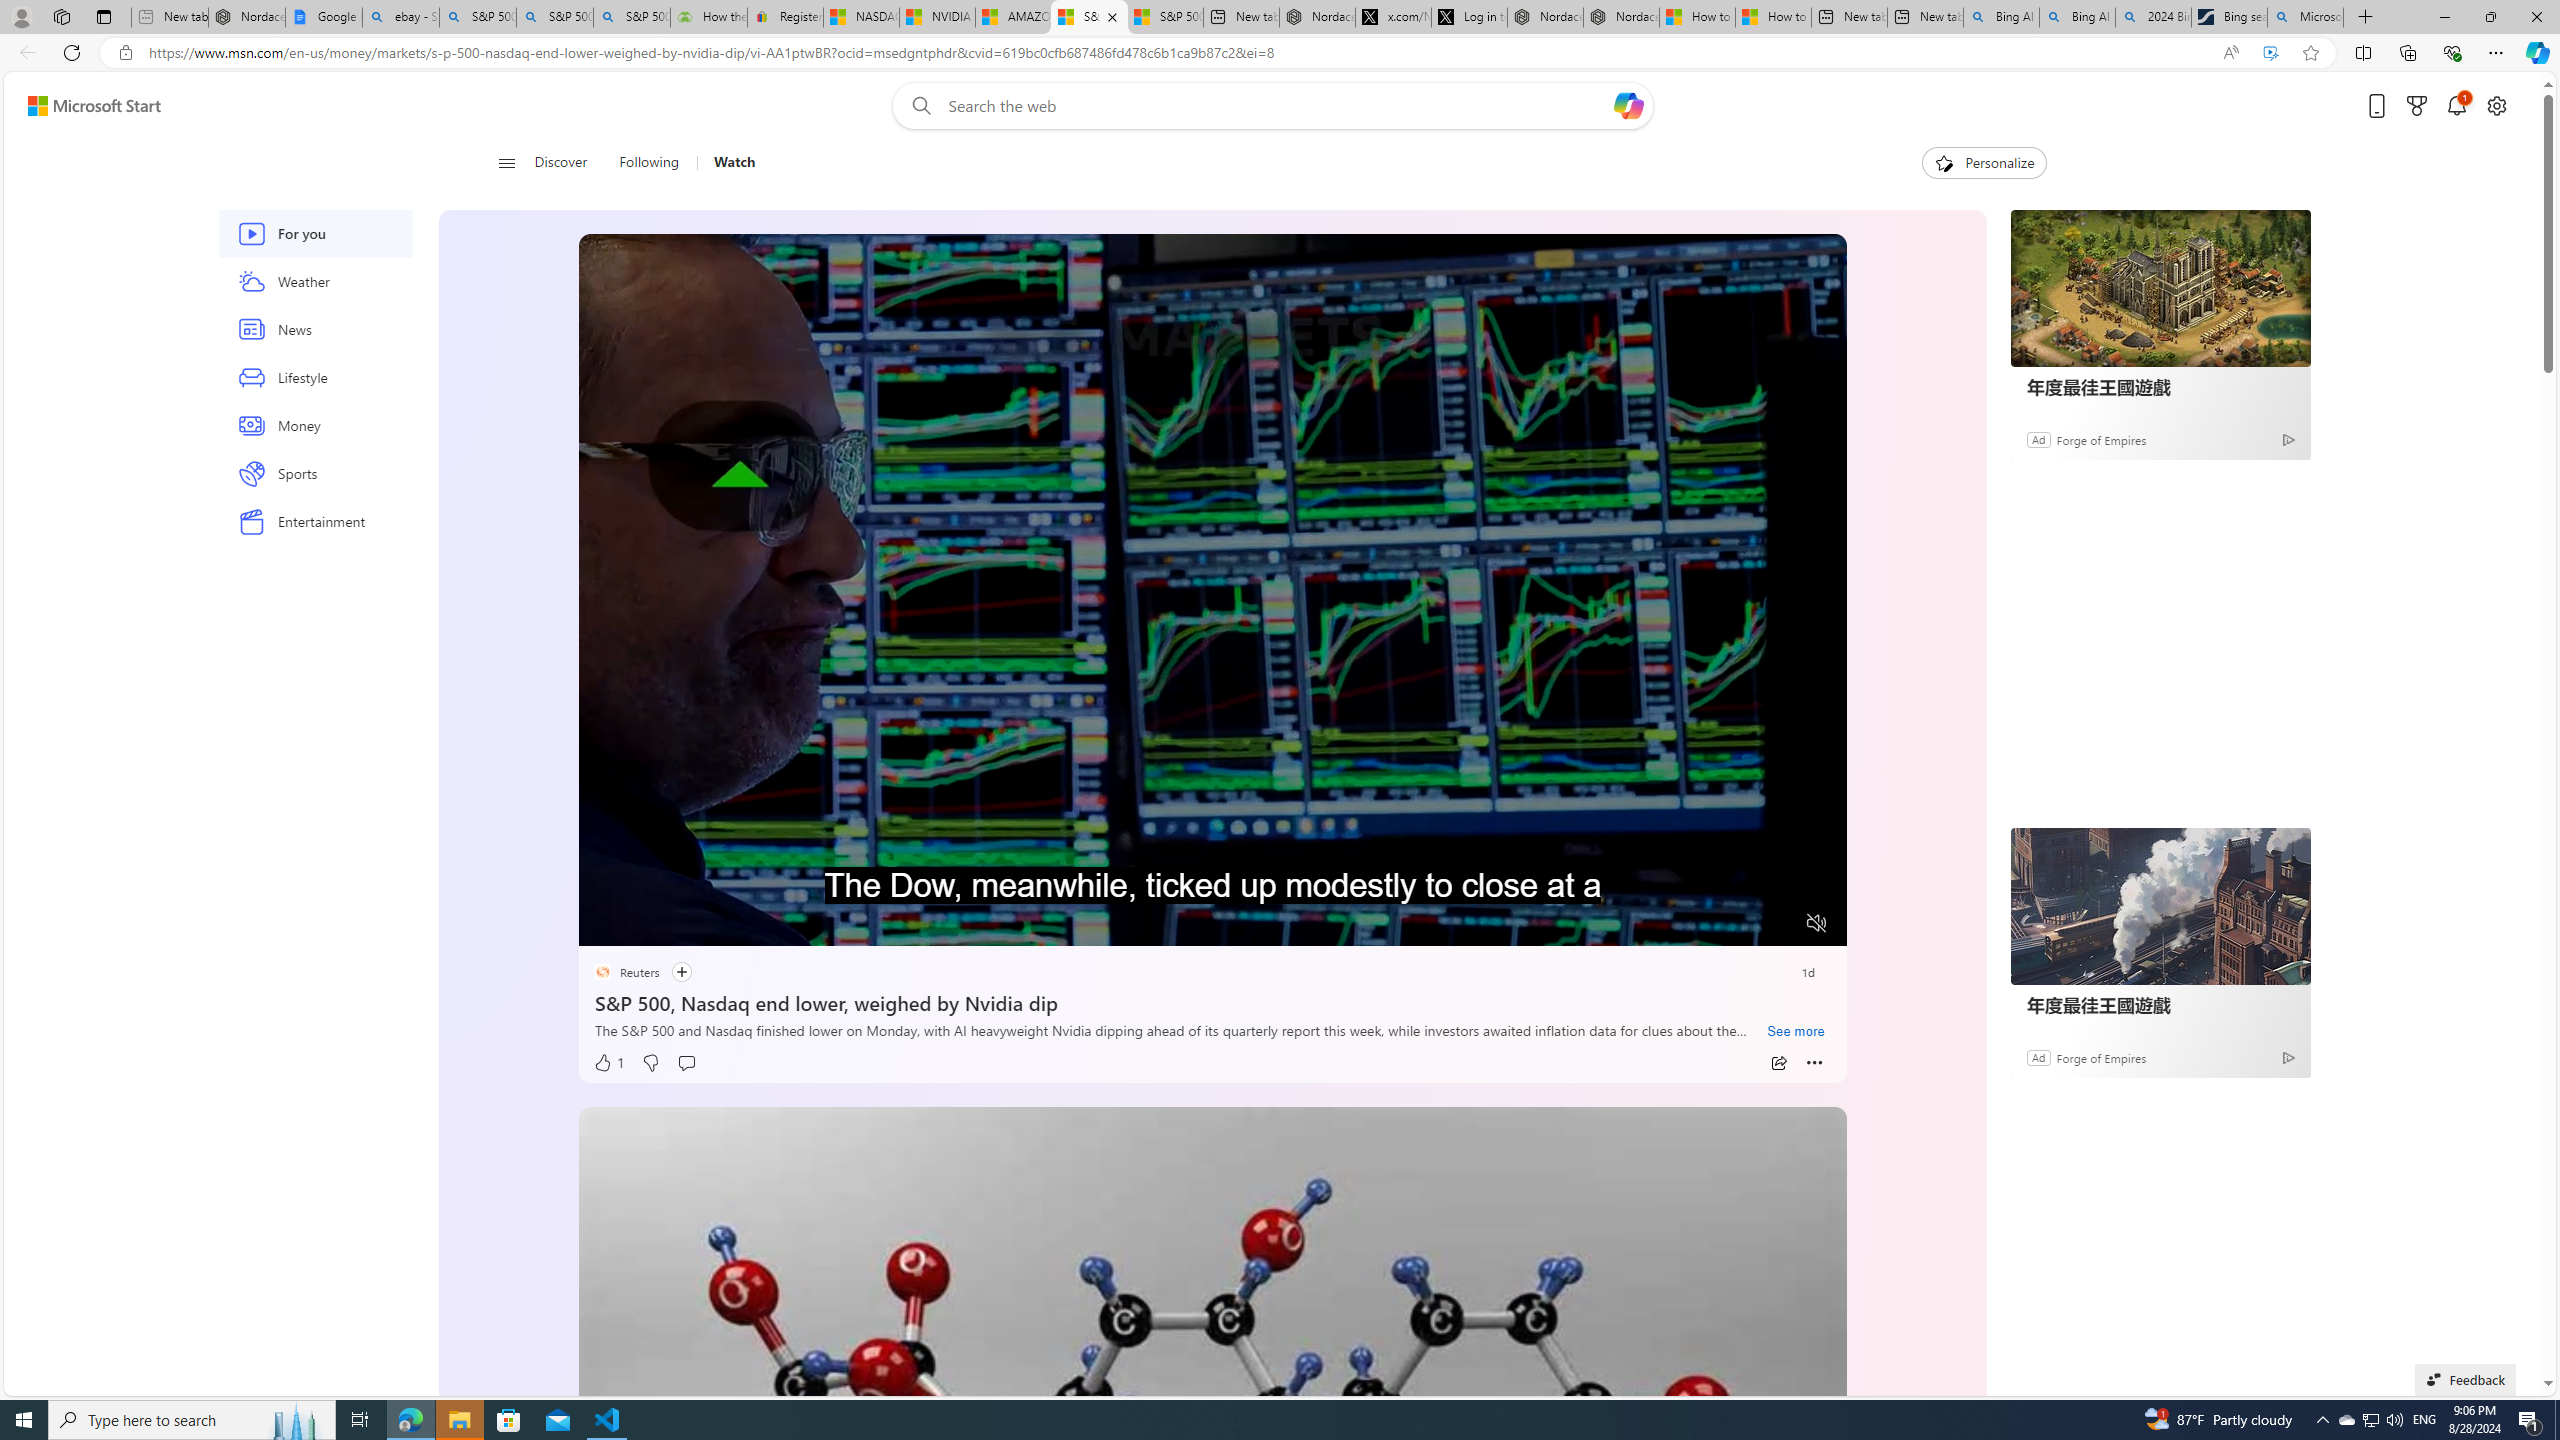  I want to click on Quality Settings, so click(1696, 924).